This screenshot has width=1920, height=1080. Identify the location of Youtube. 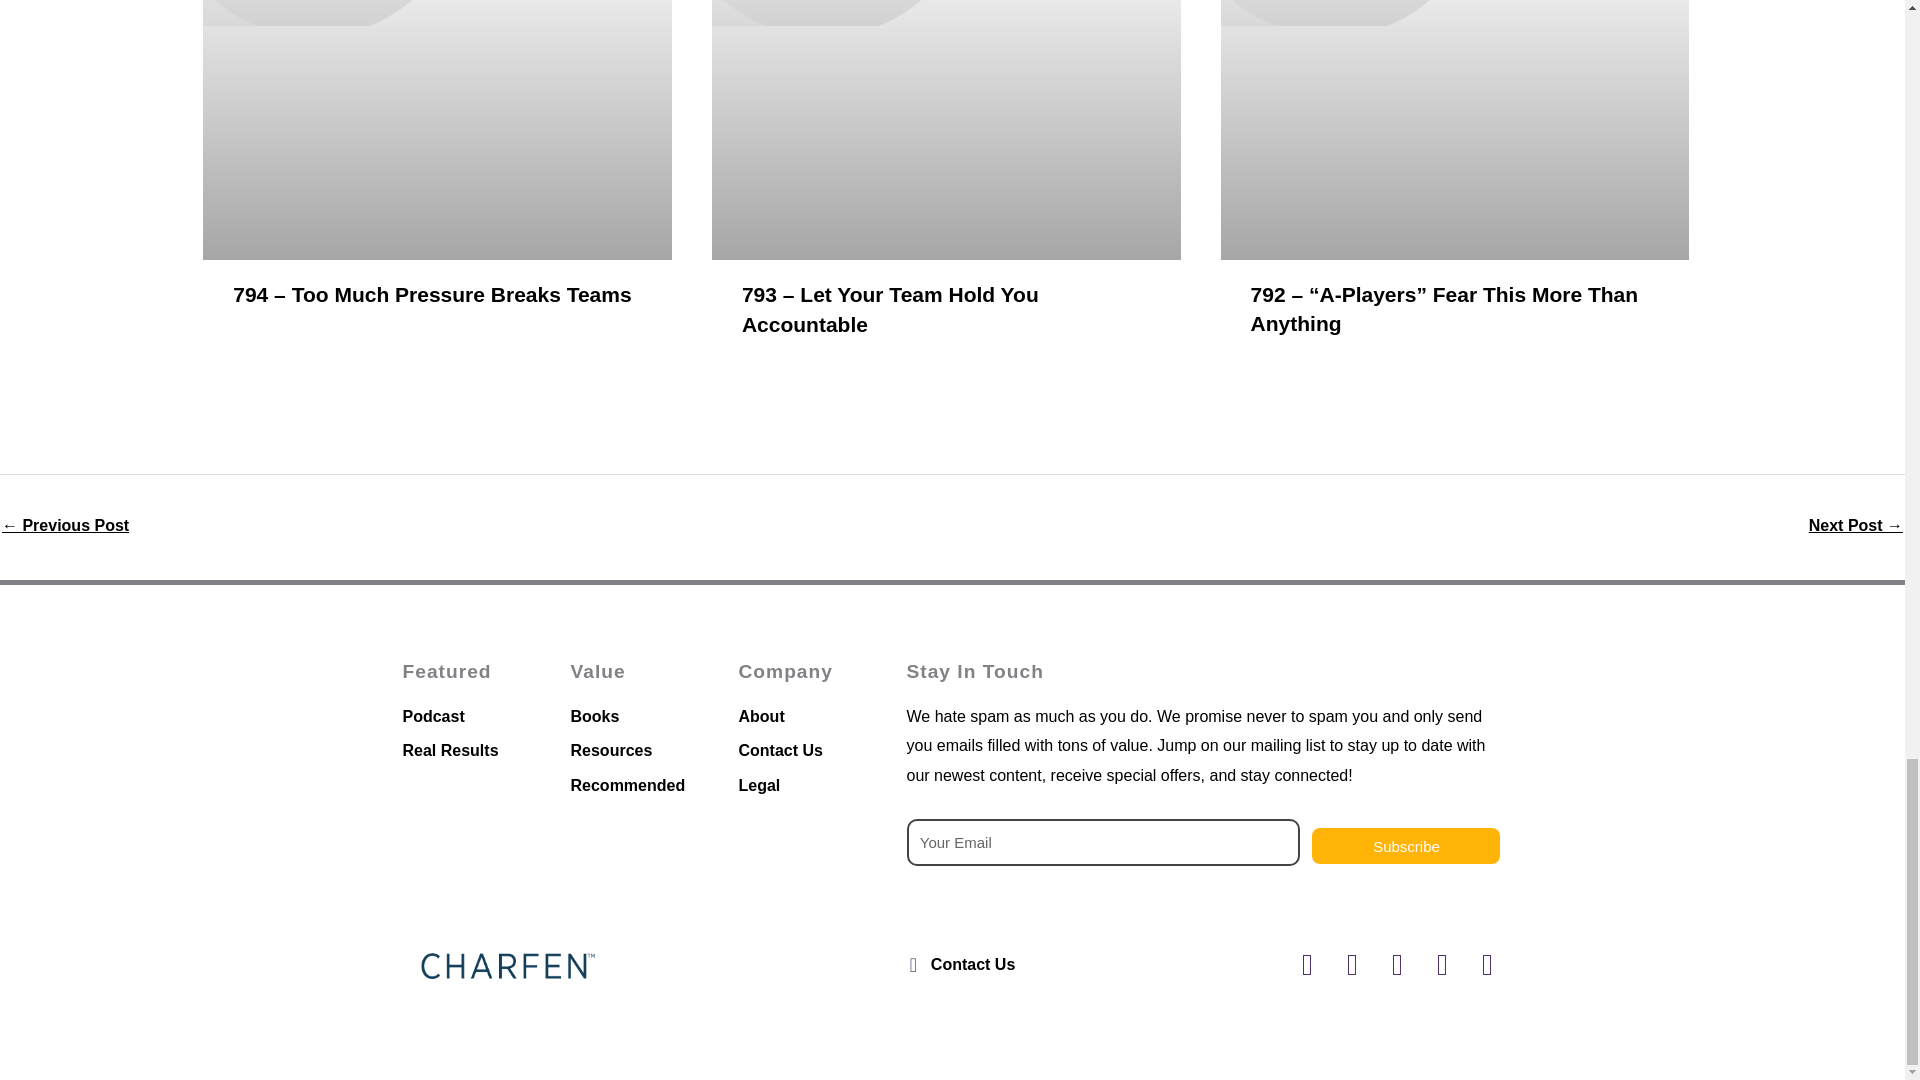
(1396, 964).